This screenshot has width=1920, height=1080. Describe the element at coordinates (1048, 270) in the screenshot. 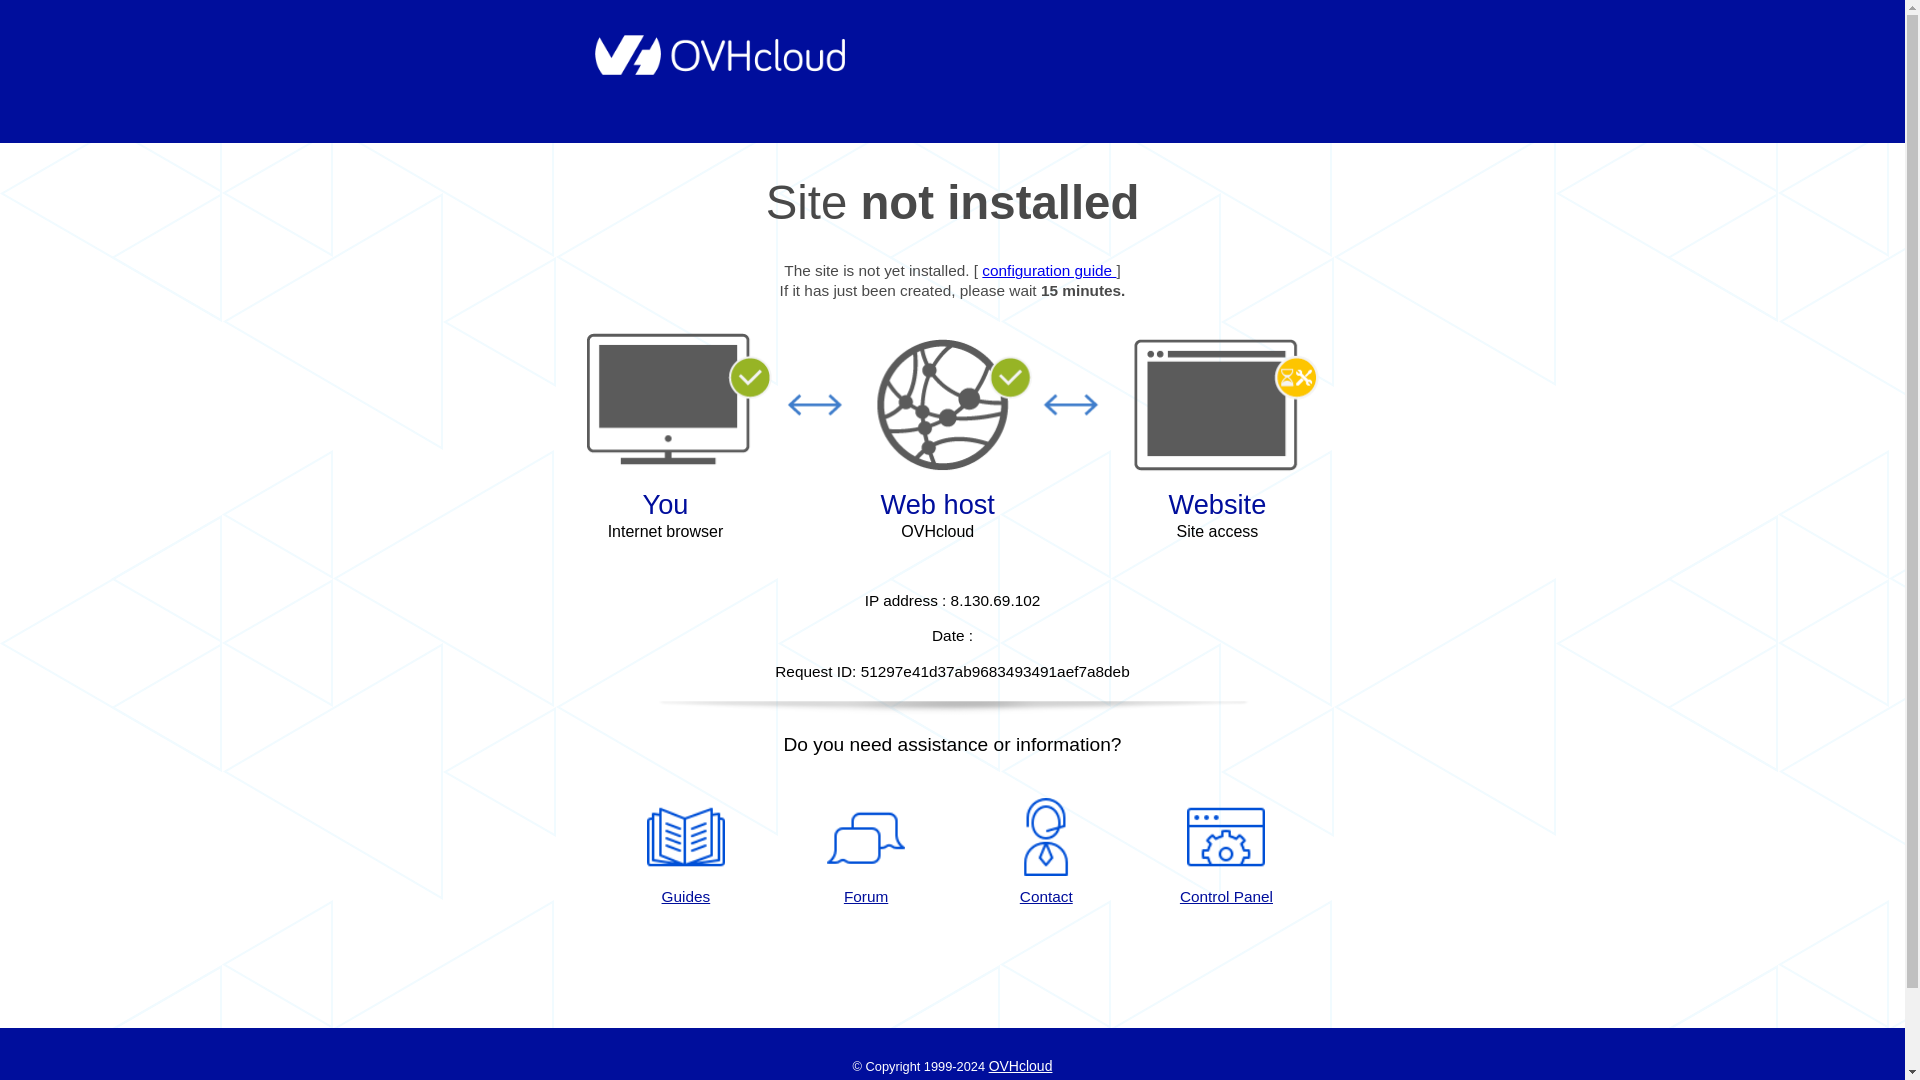

I see `Guides` at that location.